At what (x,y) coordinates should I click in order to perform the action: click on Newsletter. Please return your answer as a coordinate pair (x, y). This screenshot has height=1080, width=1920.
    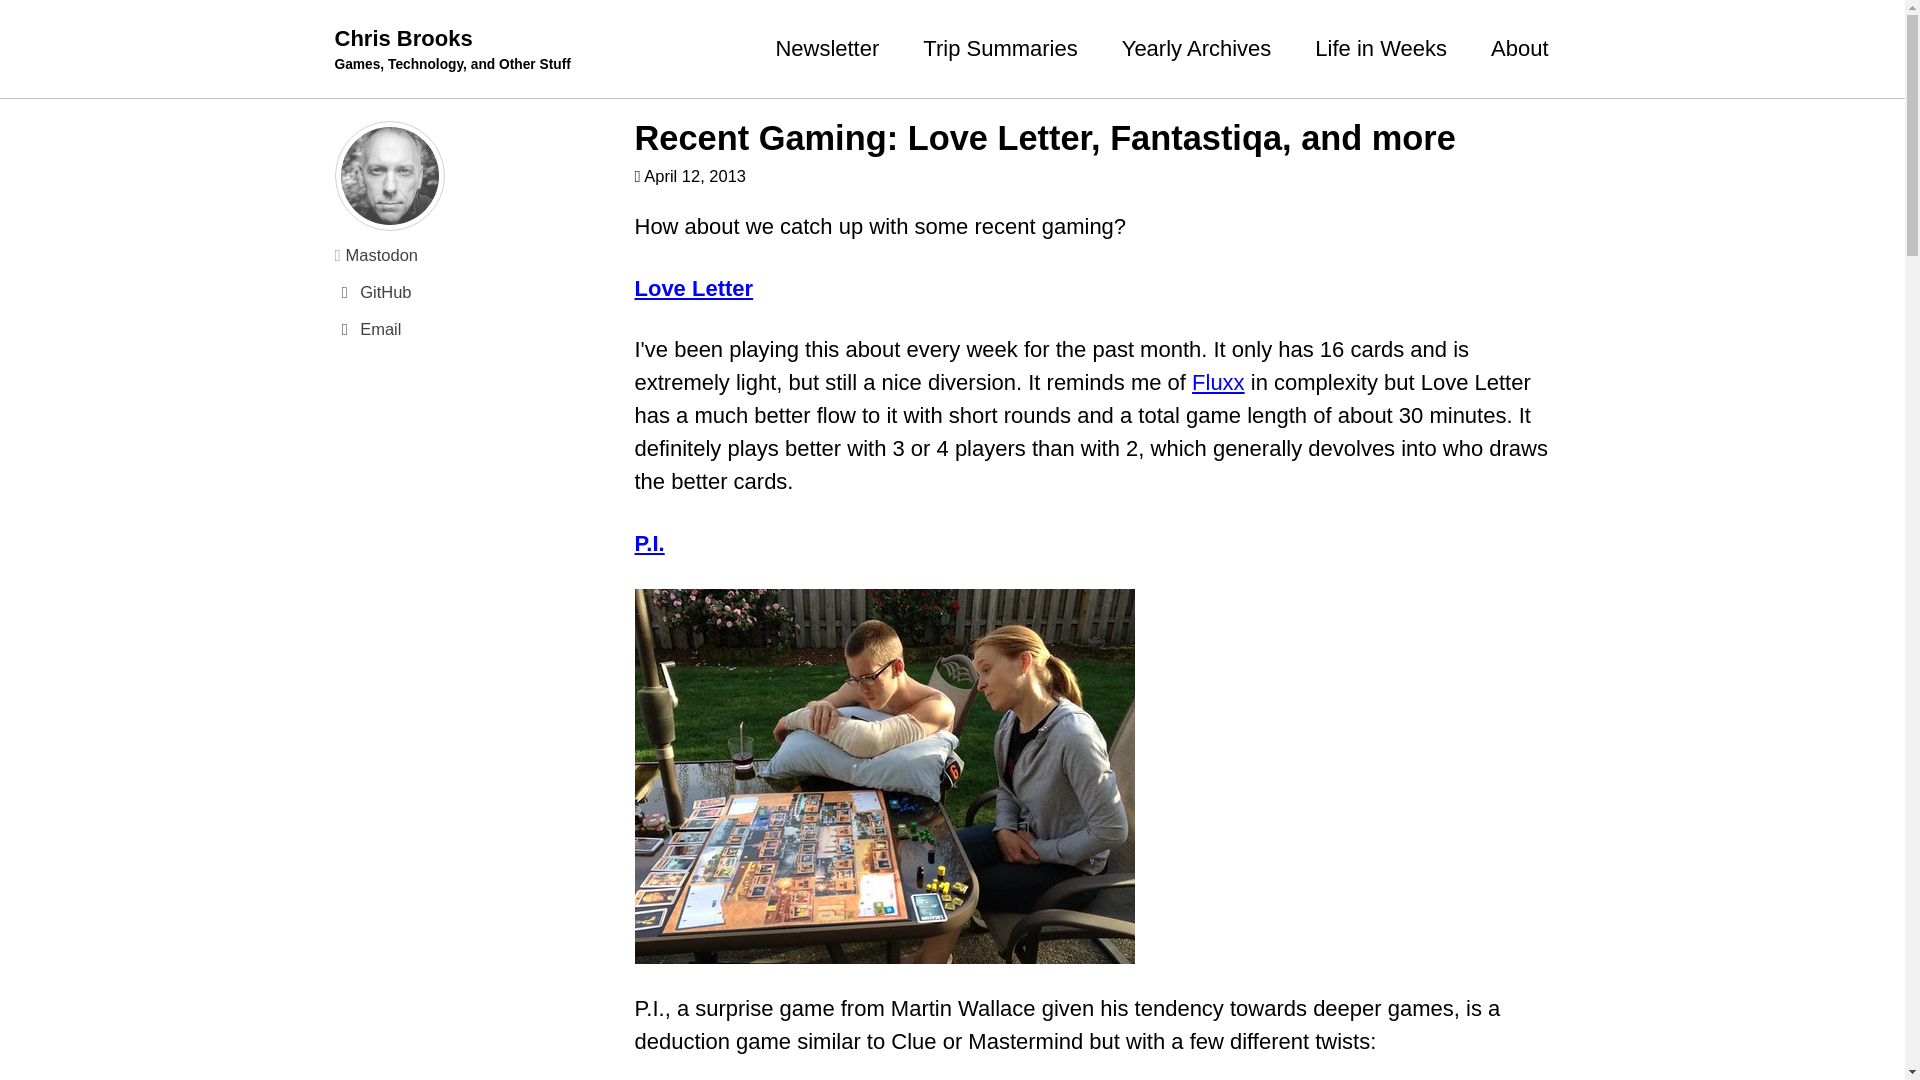
    Looking at the image, I should click on (827, 48).